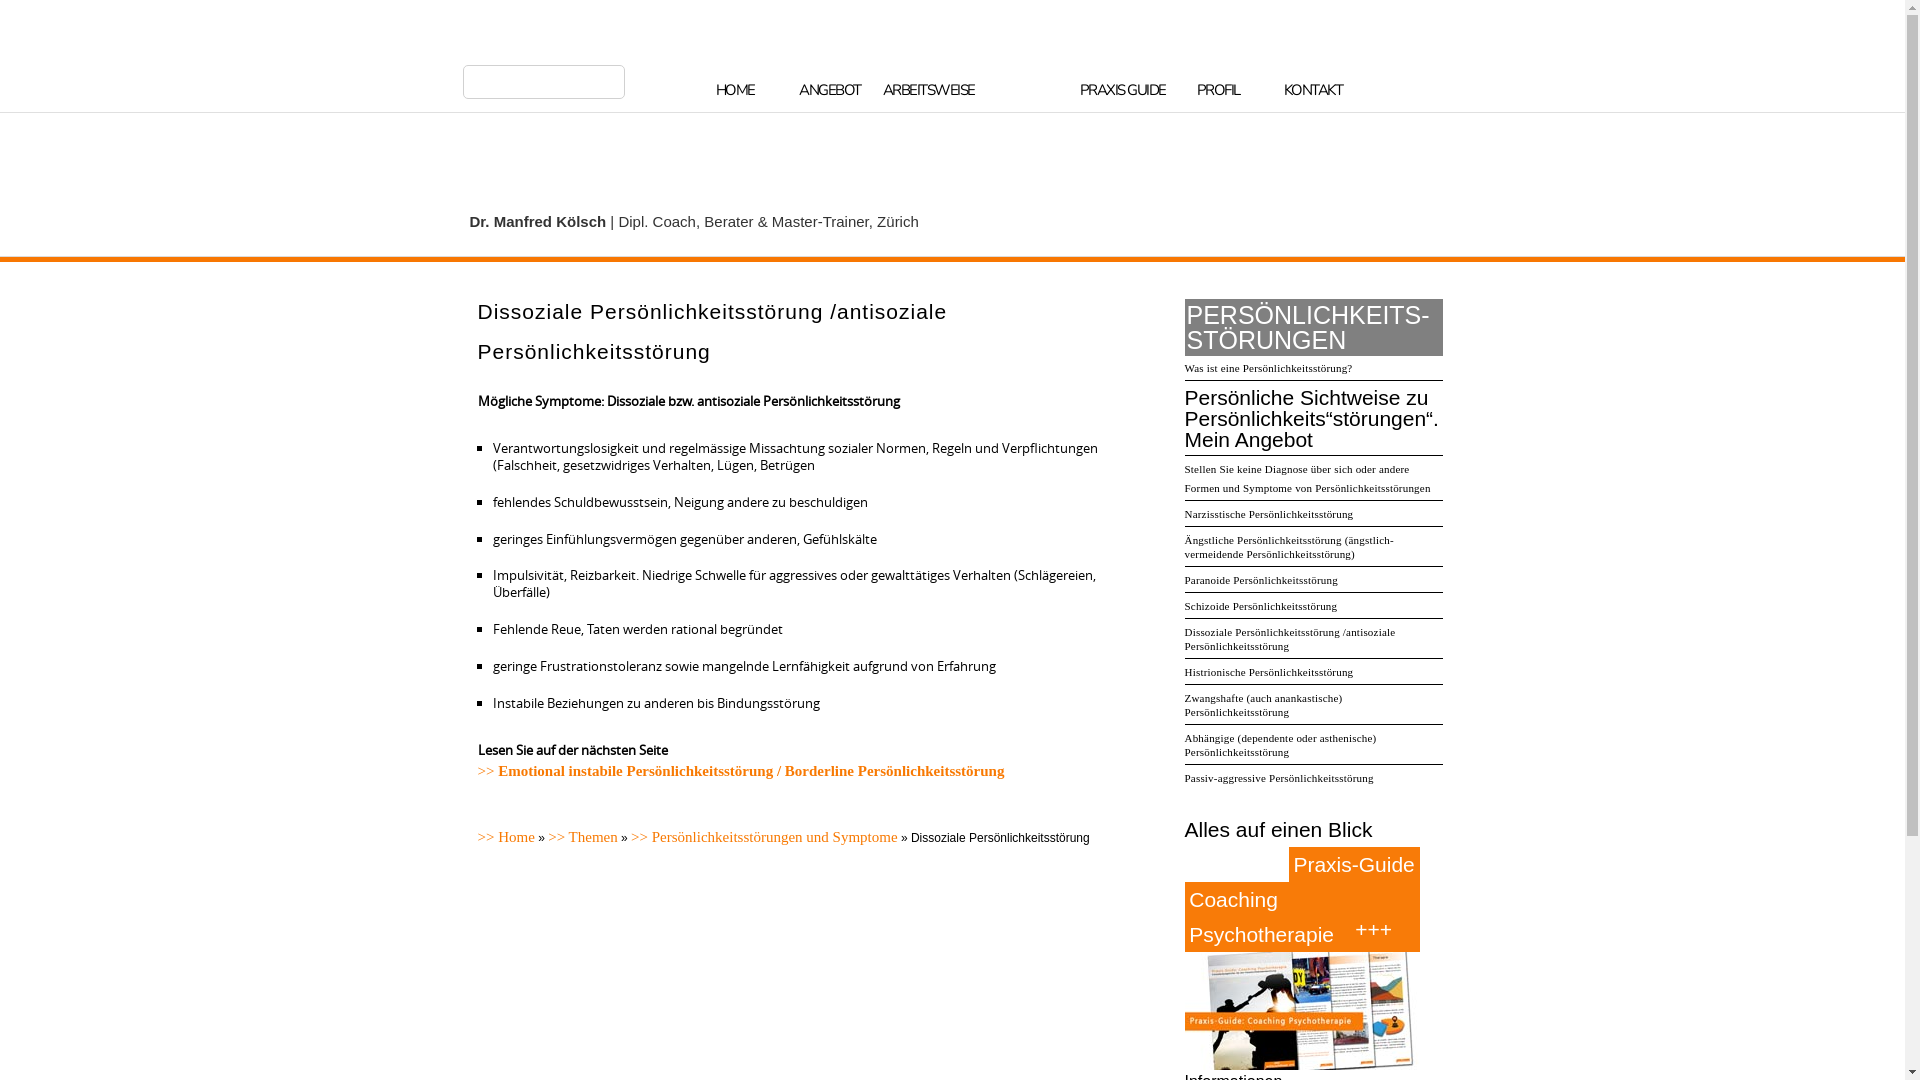 This screenshot has width=1920, height=1080. Describe the element at coordinates (734, 92) in the screenshot. I see `HOME` at that location.